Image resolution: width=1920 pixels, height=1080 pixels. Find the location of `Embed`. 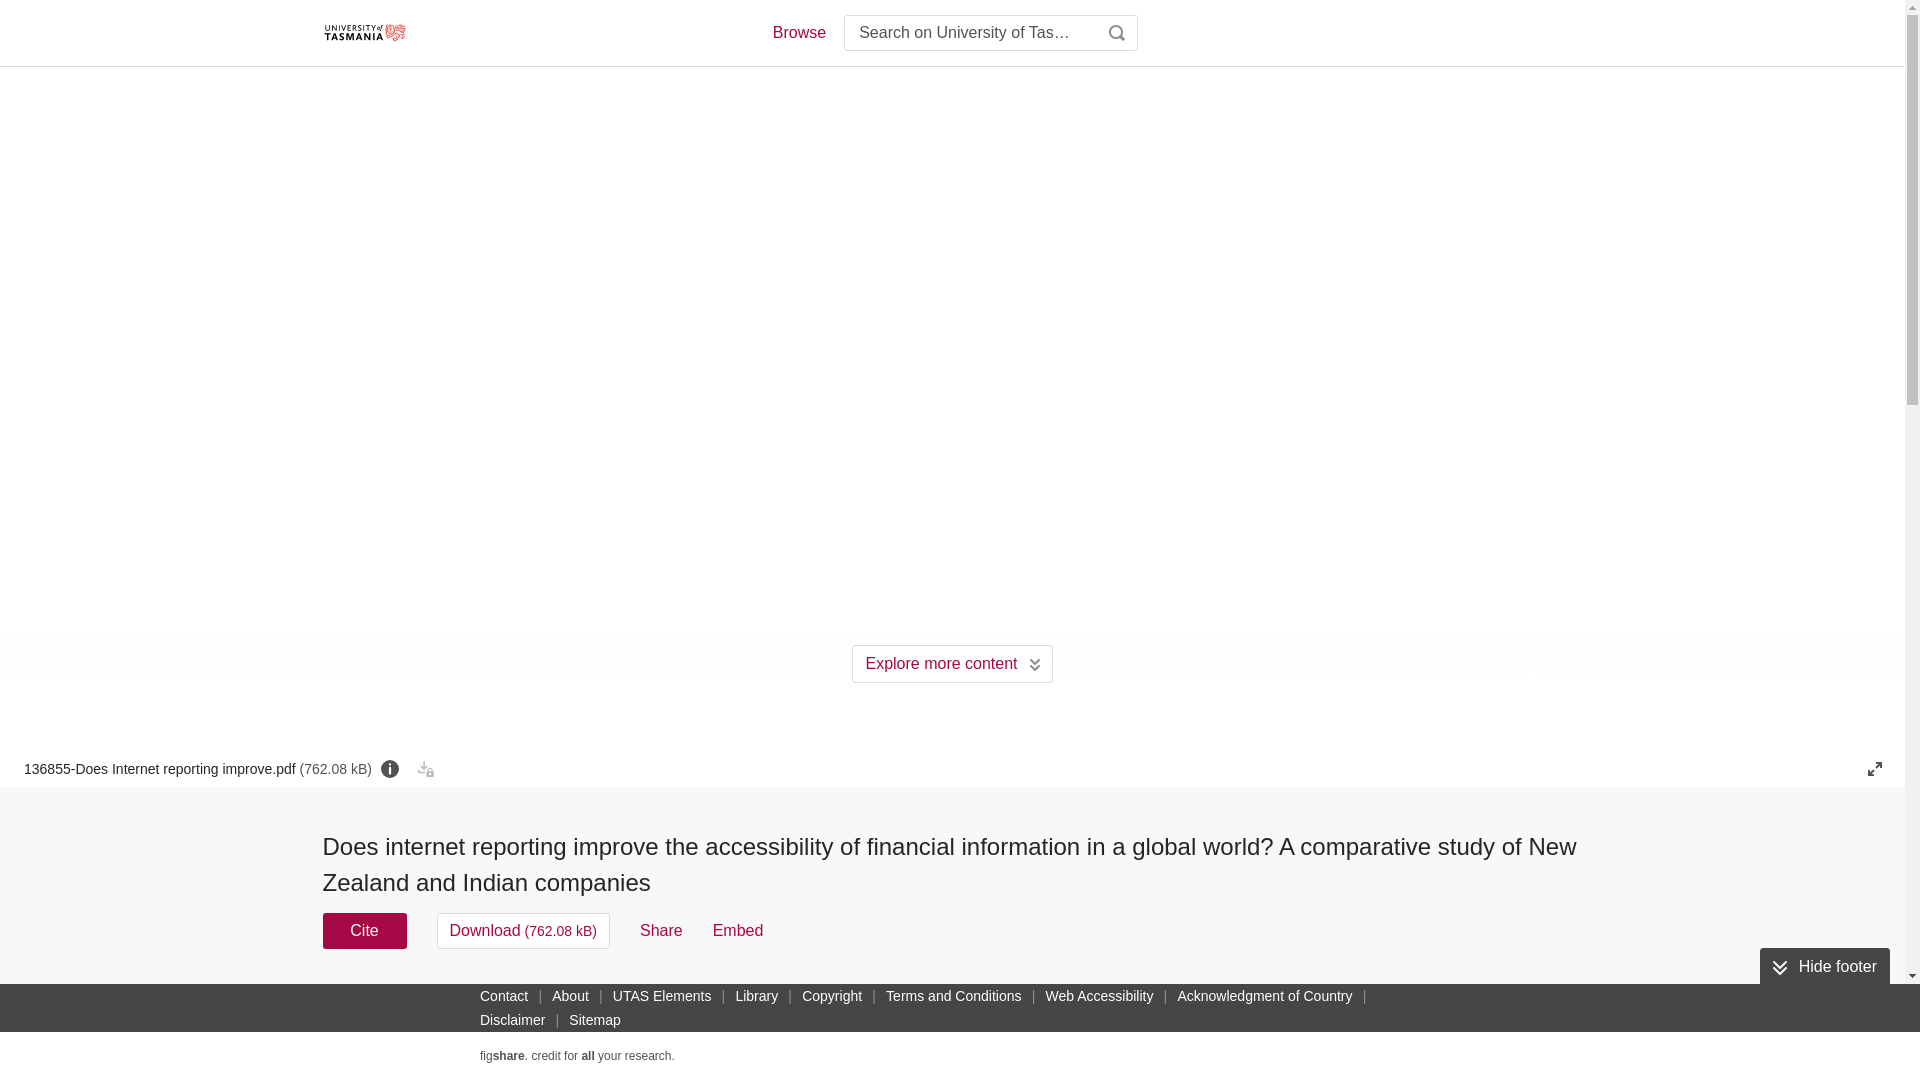

Embed is located at coordinates (738, 930).